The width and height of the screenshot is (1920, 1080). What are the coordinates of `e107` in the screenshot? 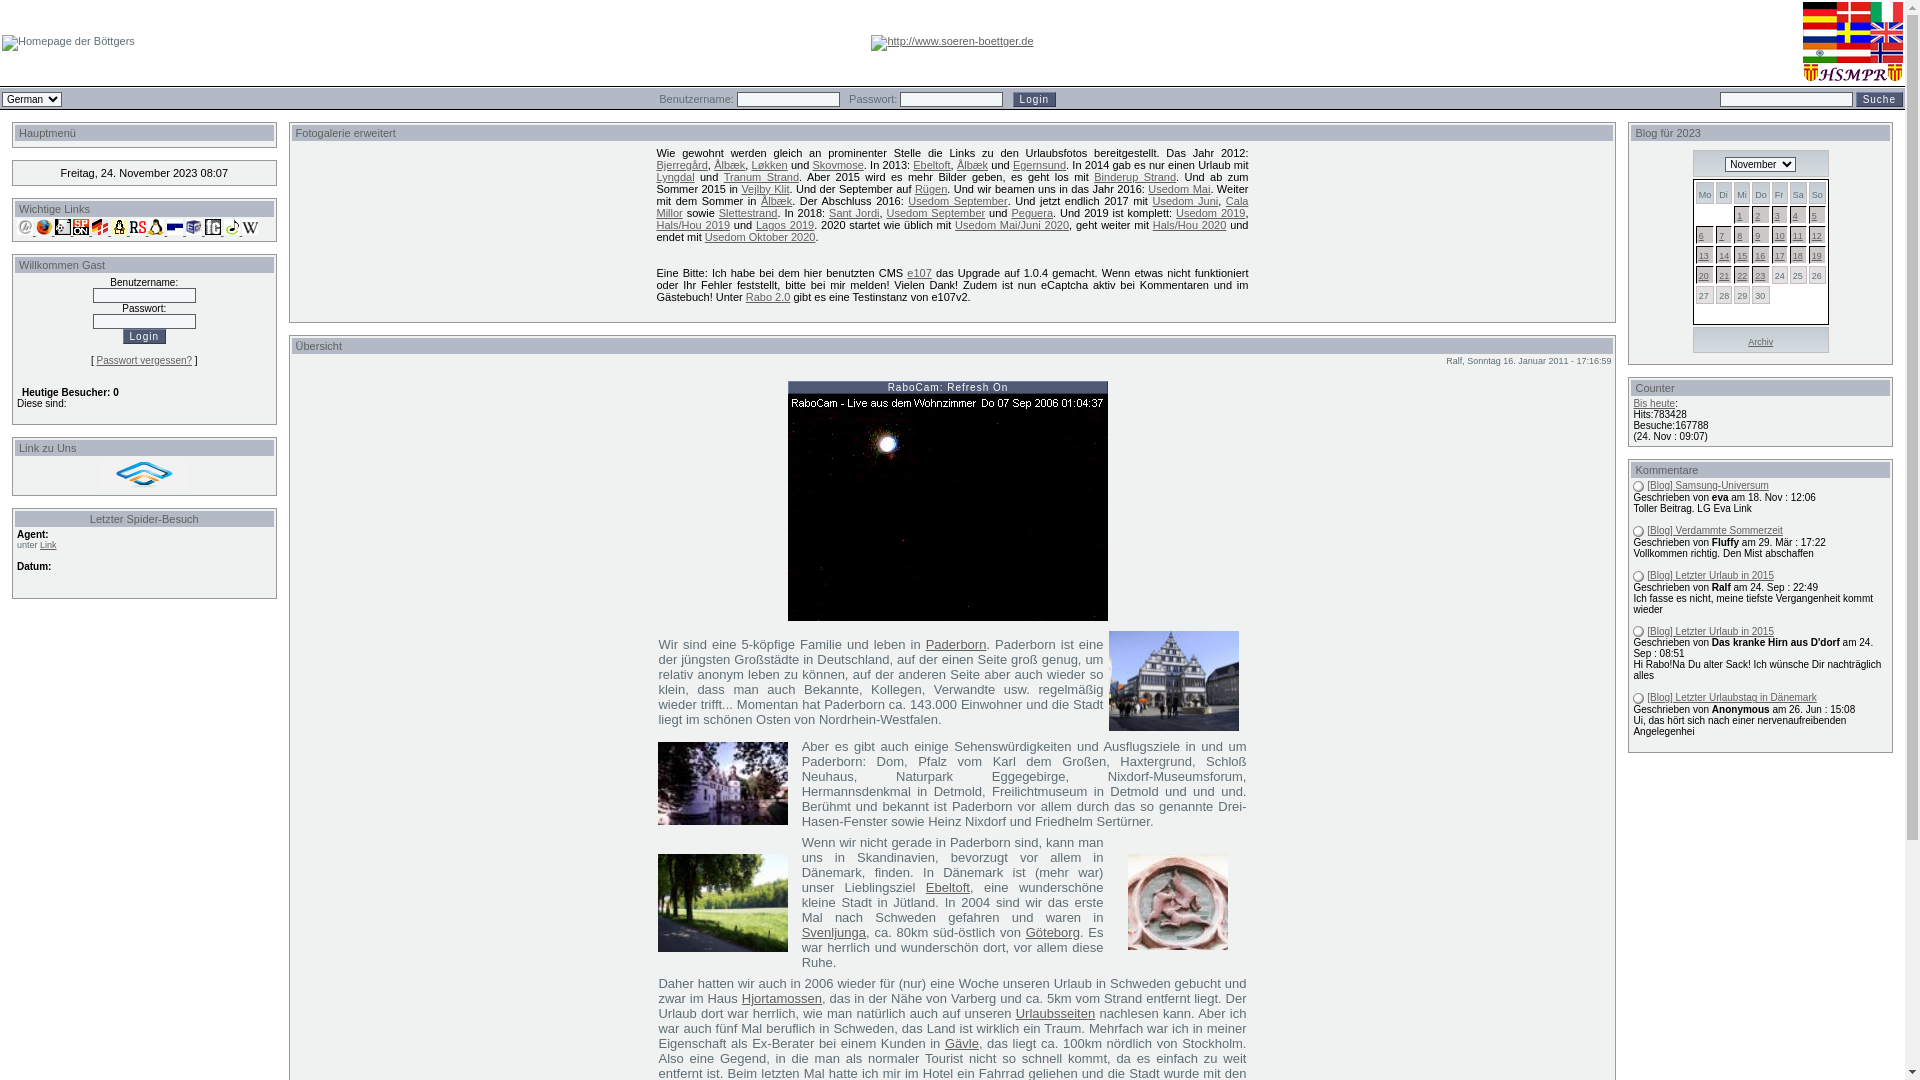 It's located at (919, 273).